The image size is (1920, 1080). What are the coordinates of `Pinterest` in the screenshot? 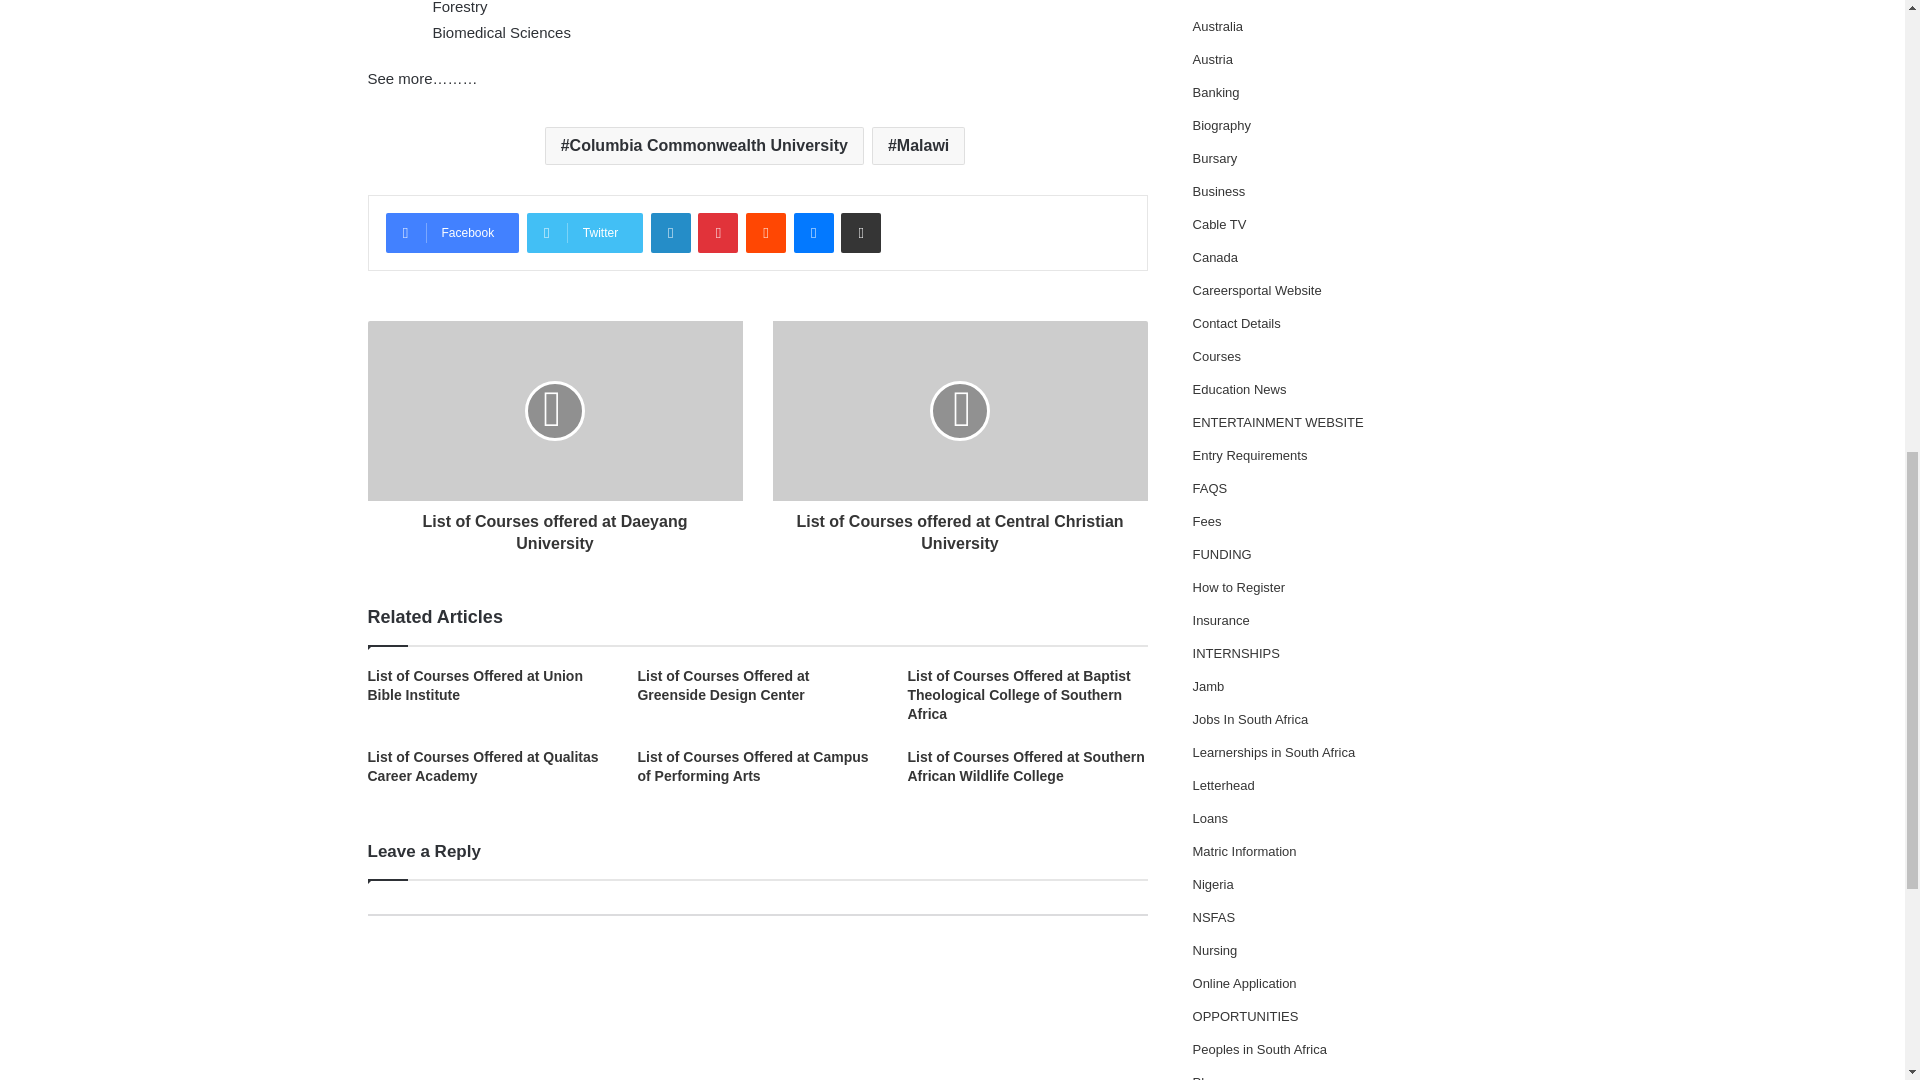 It's located at (718, 232).